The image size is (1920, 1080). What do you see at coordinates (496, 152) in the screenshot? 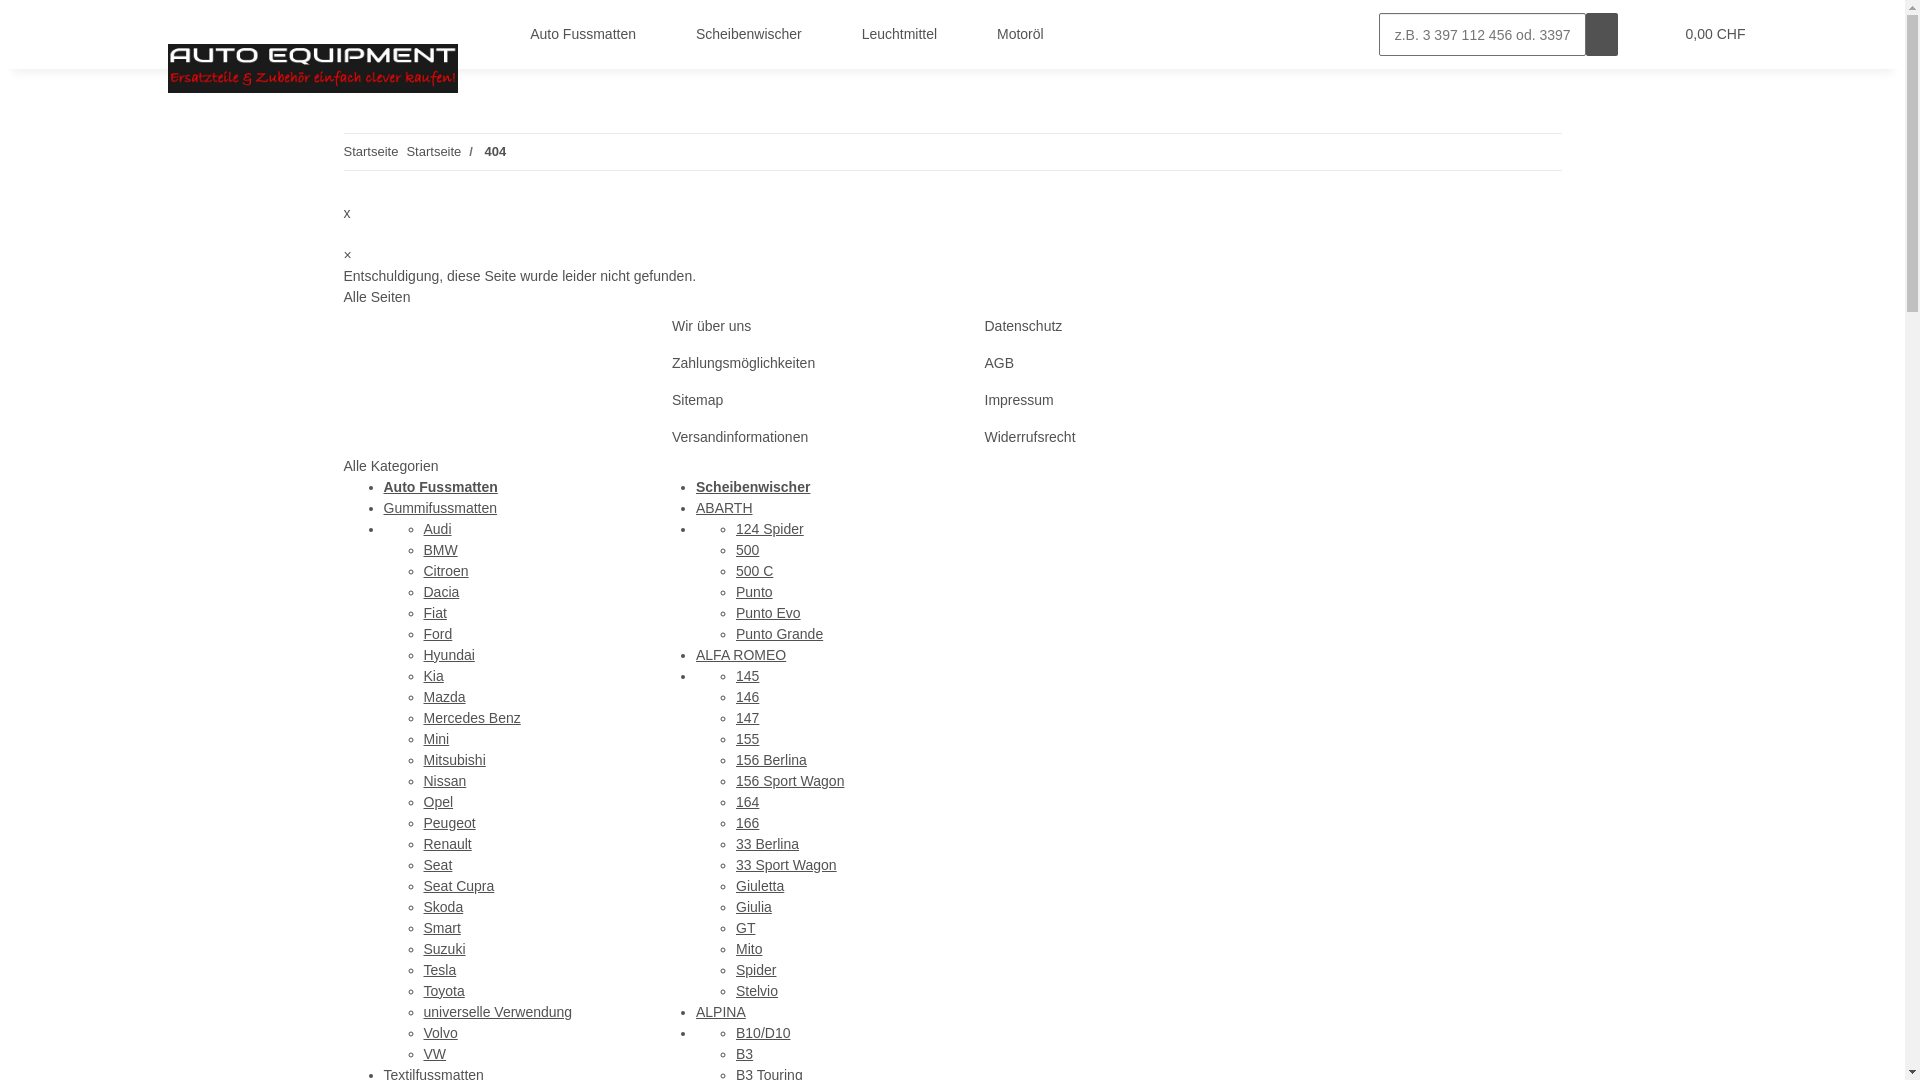
I see `404` at bounding box center [496, 152].